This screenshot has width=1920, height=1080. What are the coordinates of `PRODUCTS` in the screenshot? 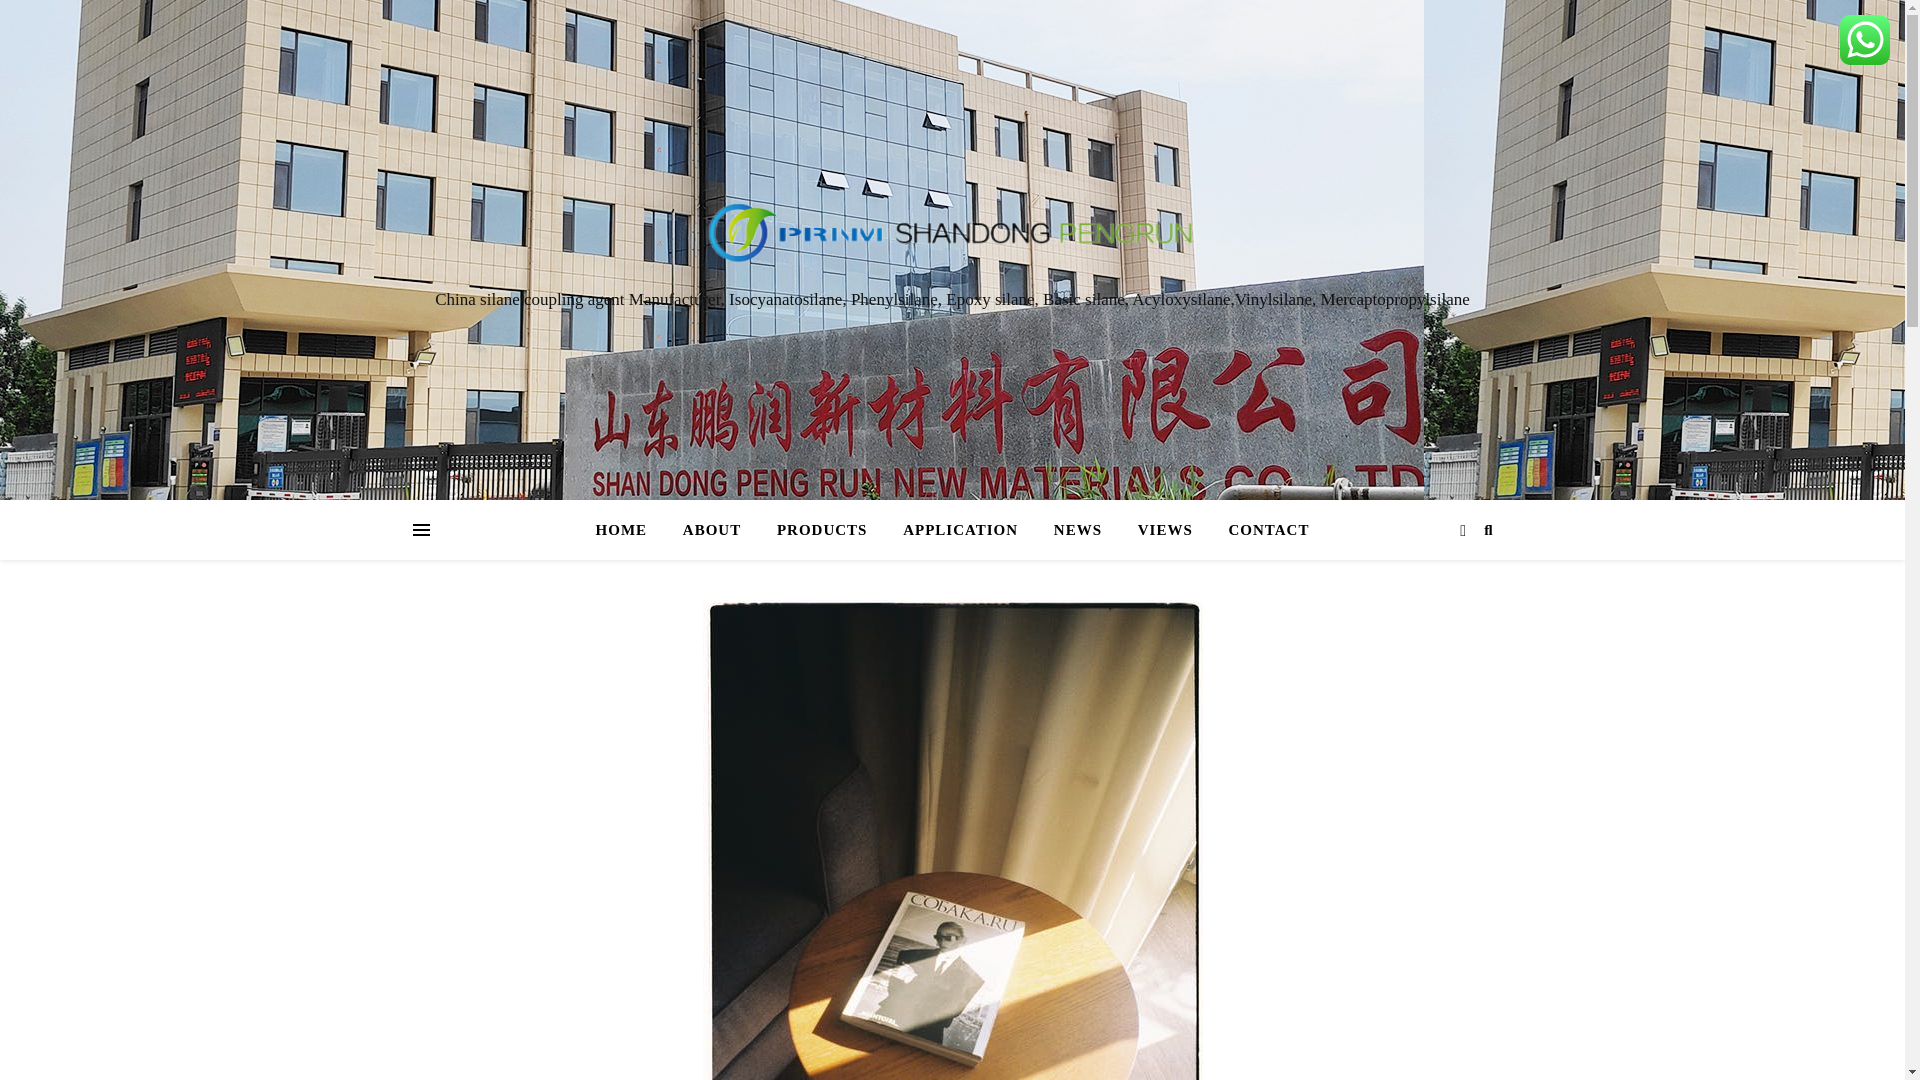 It's located at (822, 530).